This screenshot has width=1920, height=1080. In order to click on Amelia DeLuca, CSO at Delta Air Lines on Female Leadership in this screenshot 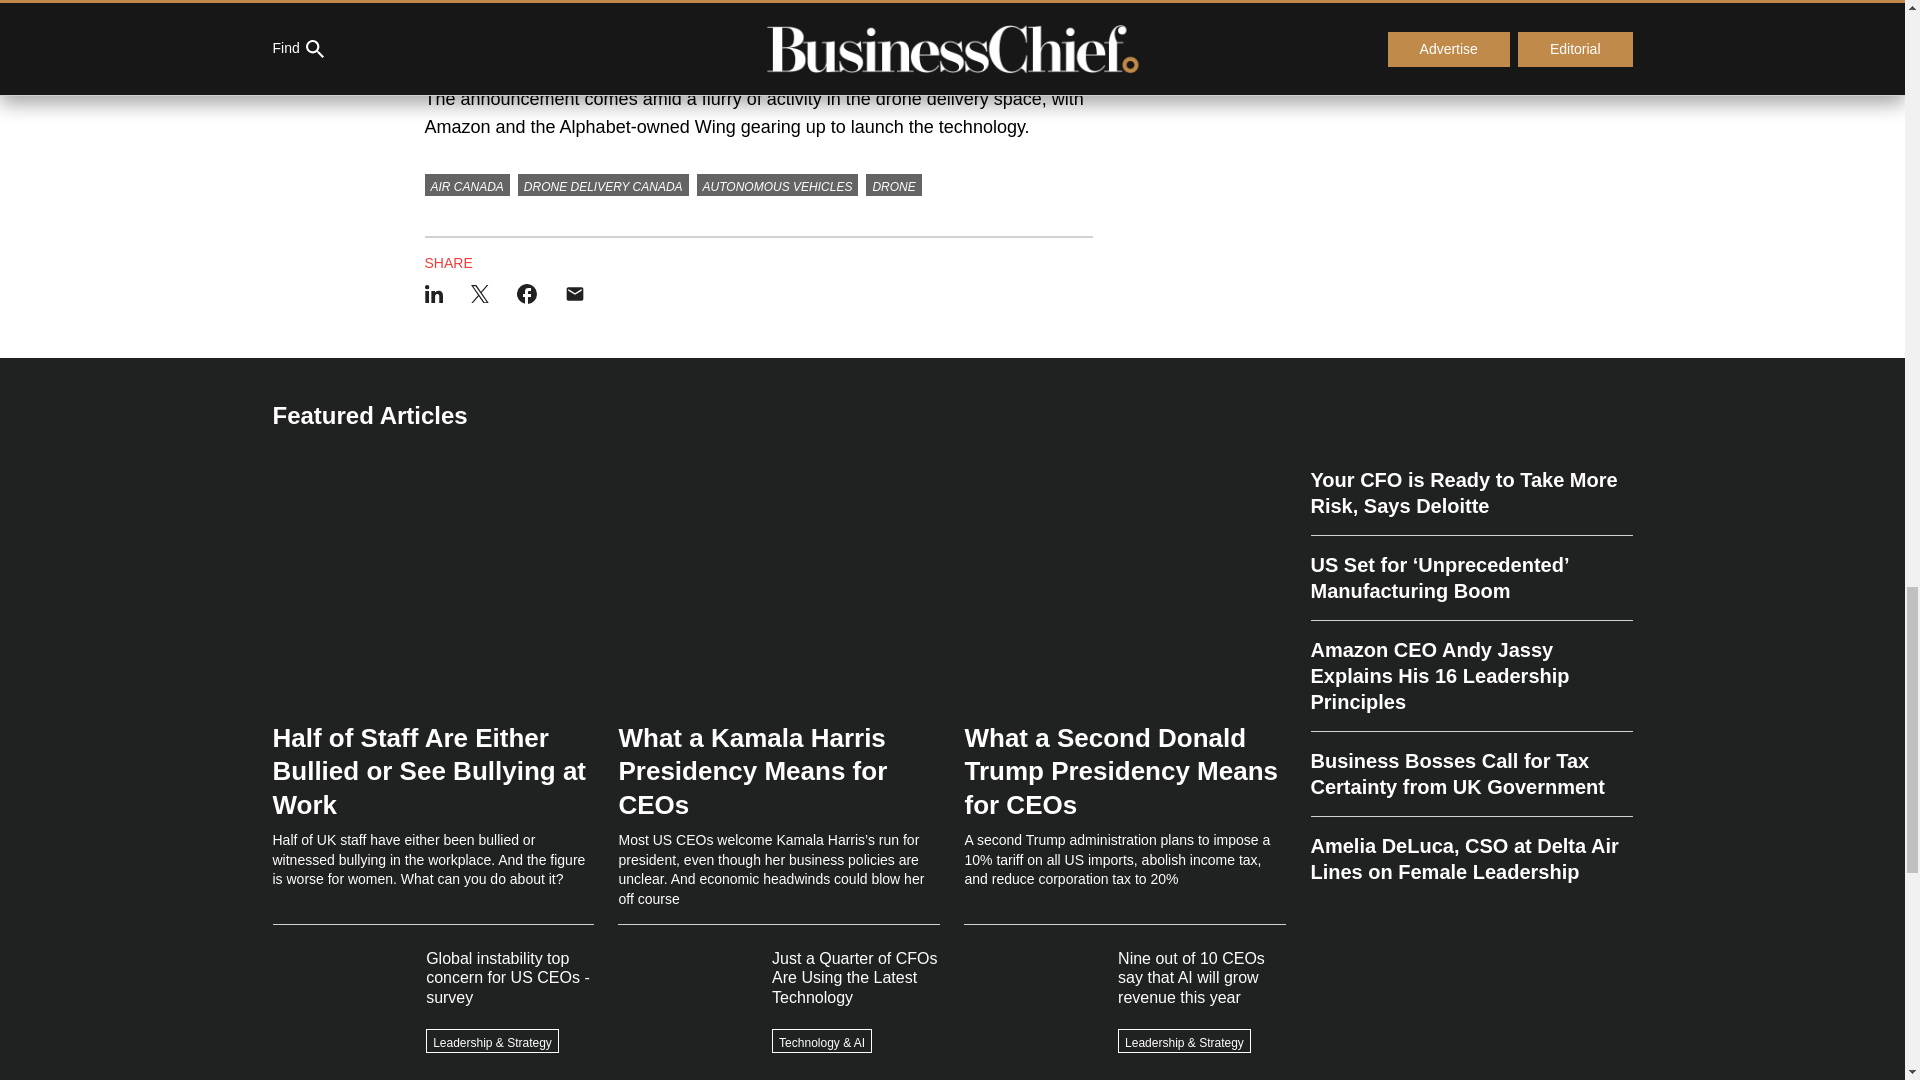, I will do `click(1470, 850)`.